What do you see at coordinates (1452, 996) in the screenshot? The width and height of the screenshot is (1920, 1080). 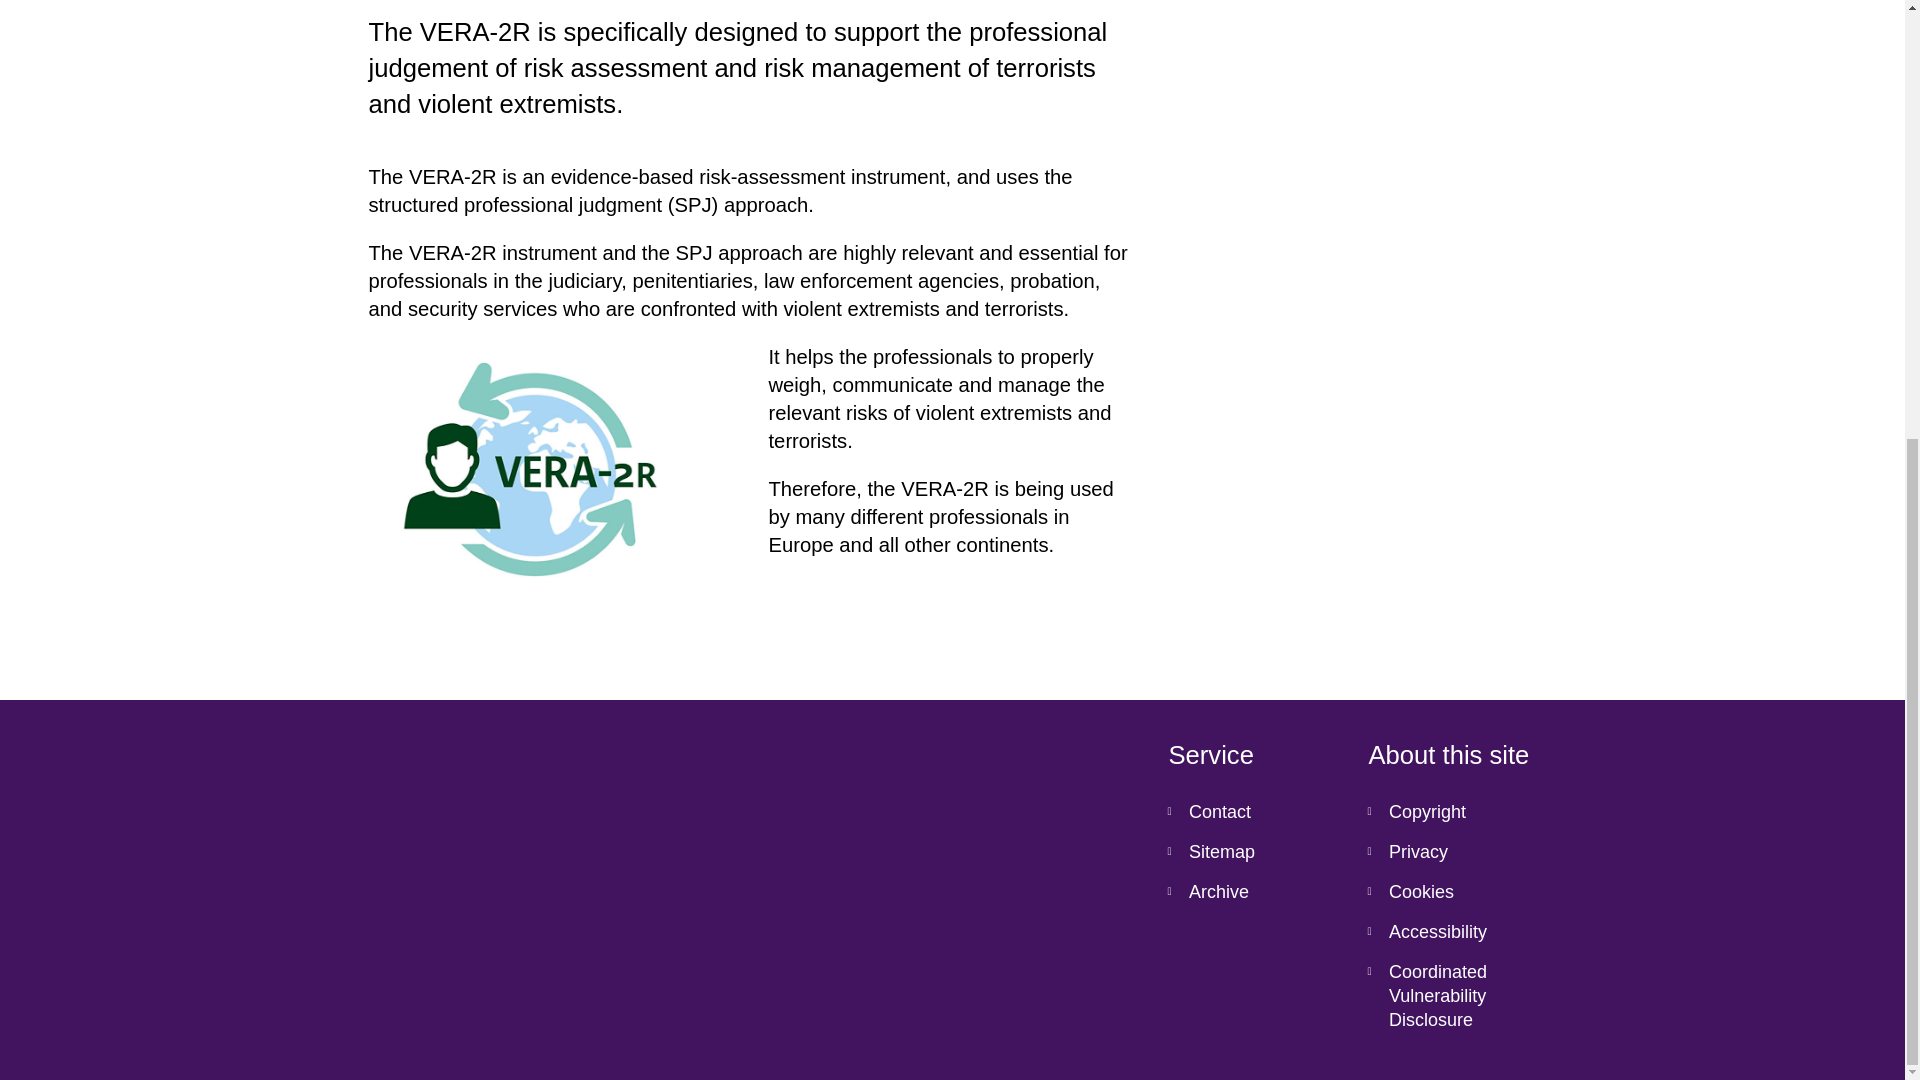 I see `Coordinated Vulnerability Disclosure` at bounding box center [1452, 996].